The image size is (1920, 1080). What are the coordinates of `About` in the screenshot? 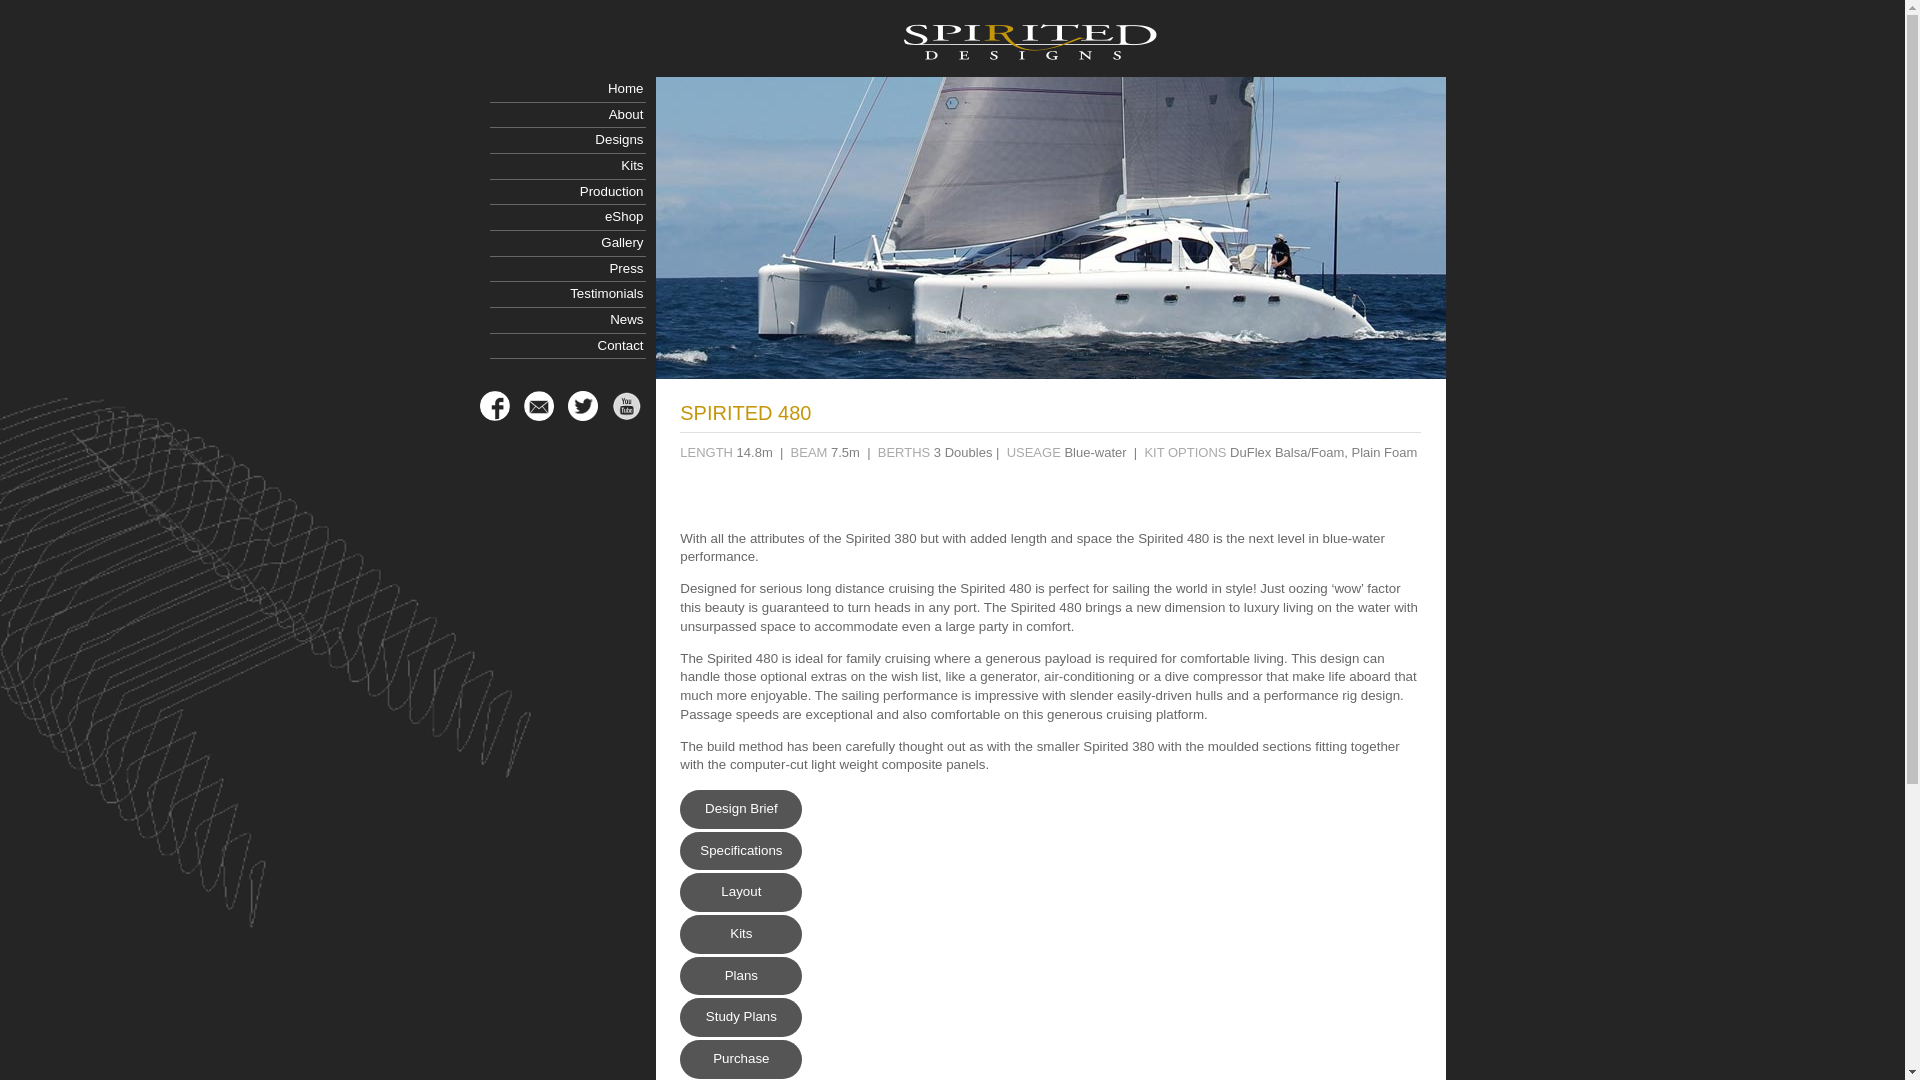 It's located at (567, 115).